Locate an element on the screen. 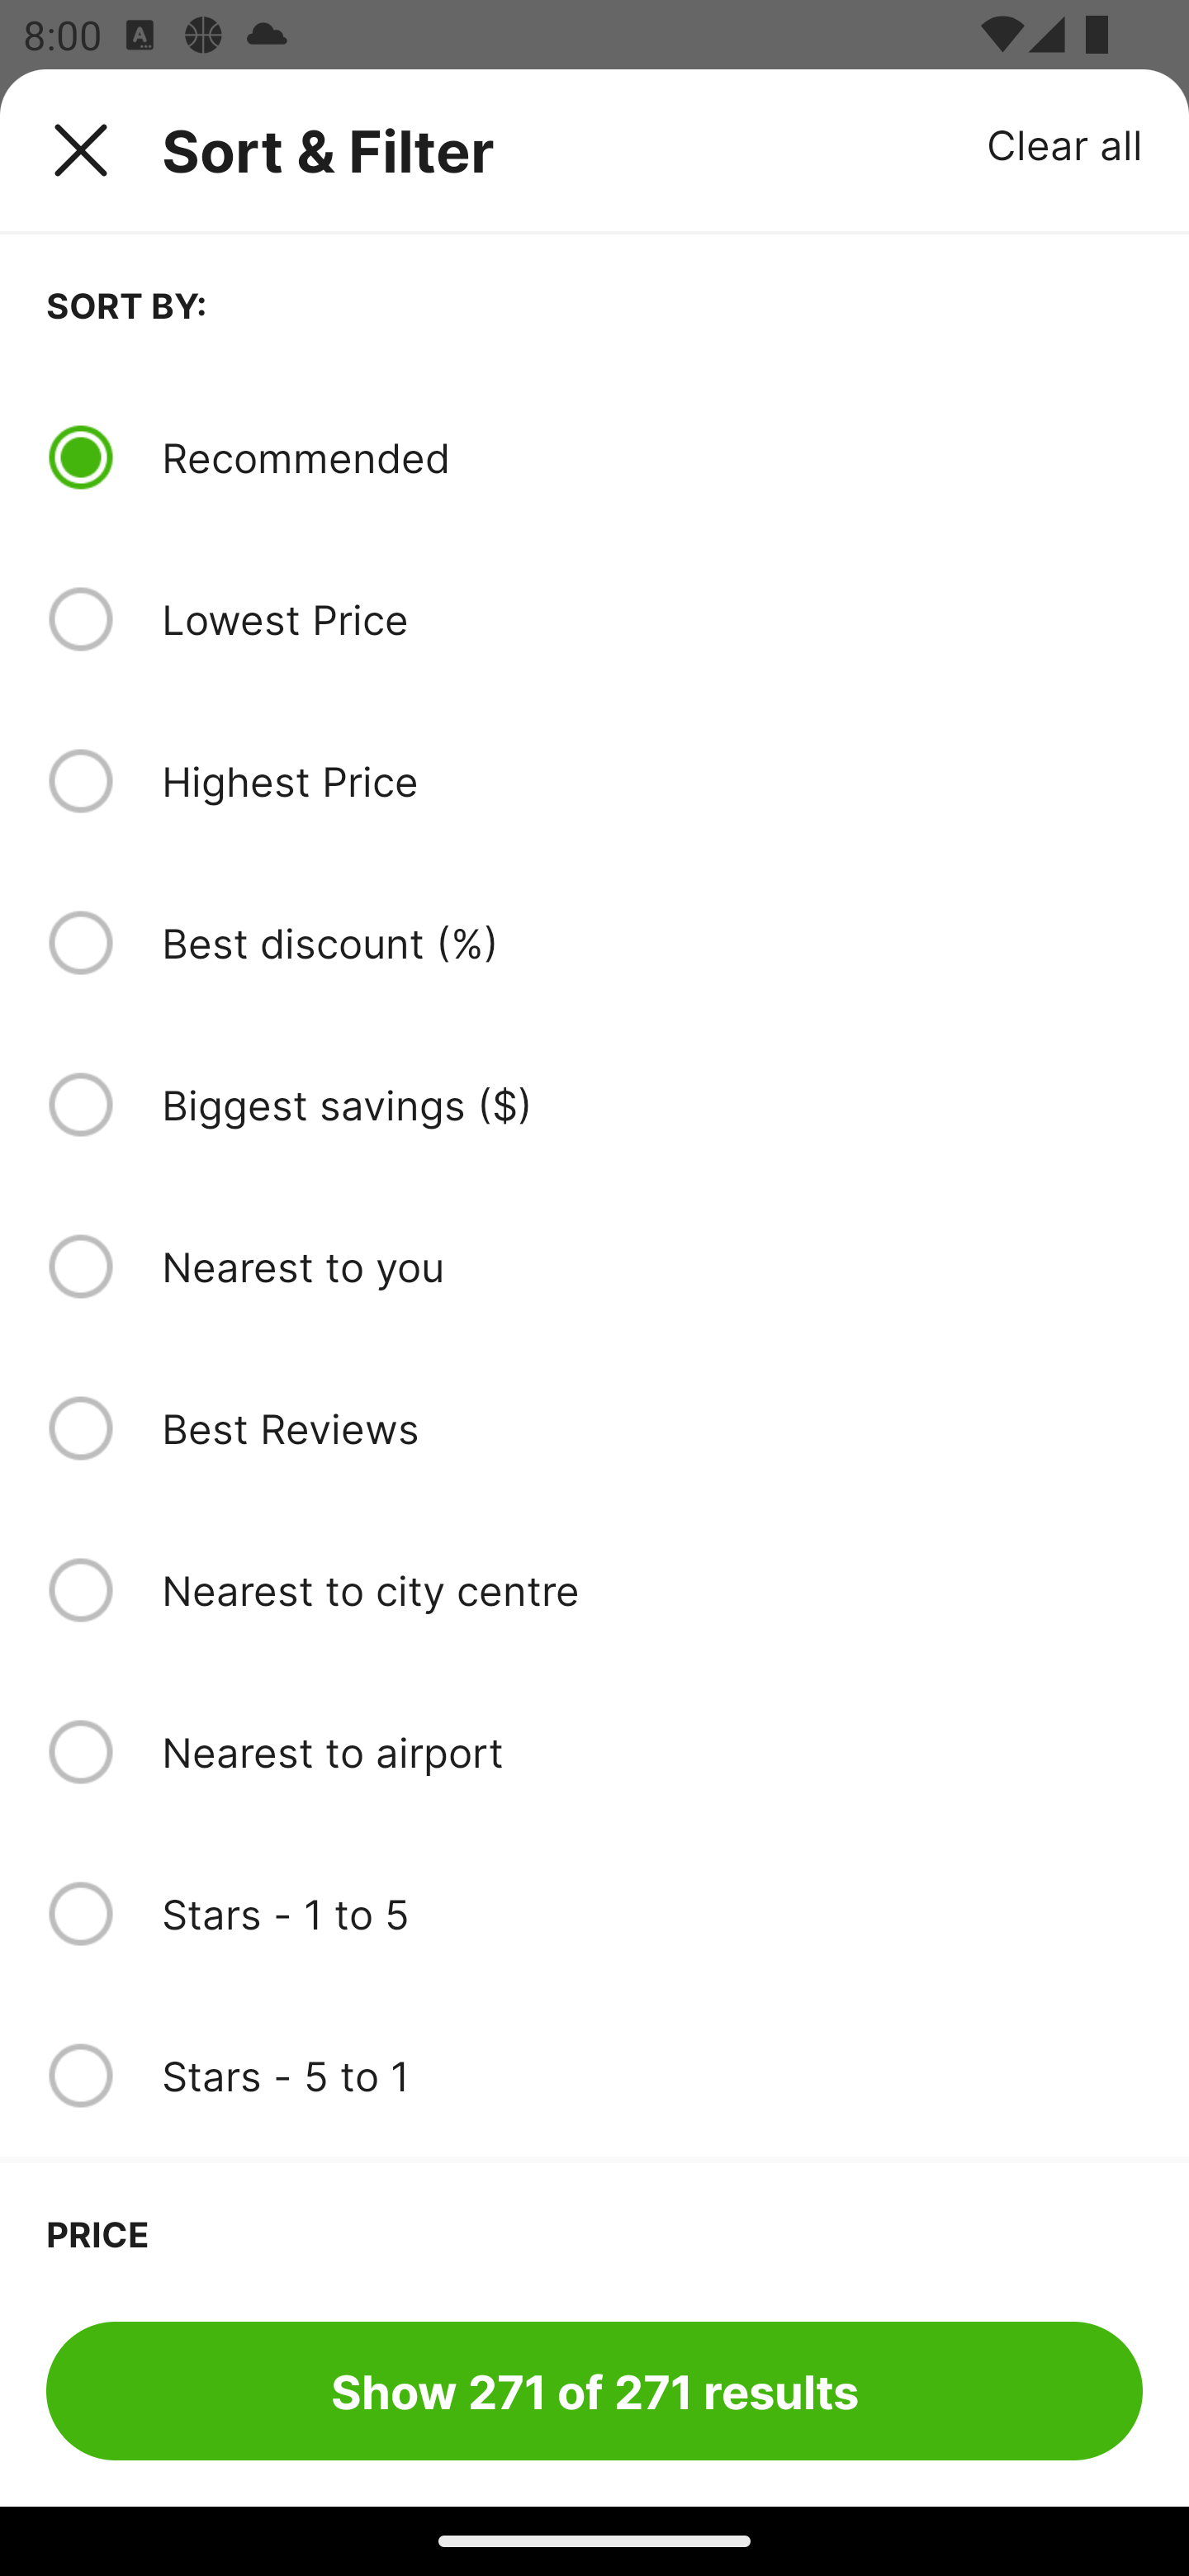  Nearest to airport is located at coordinates (651, 1751).